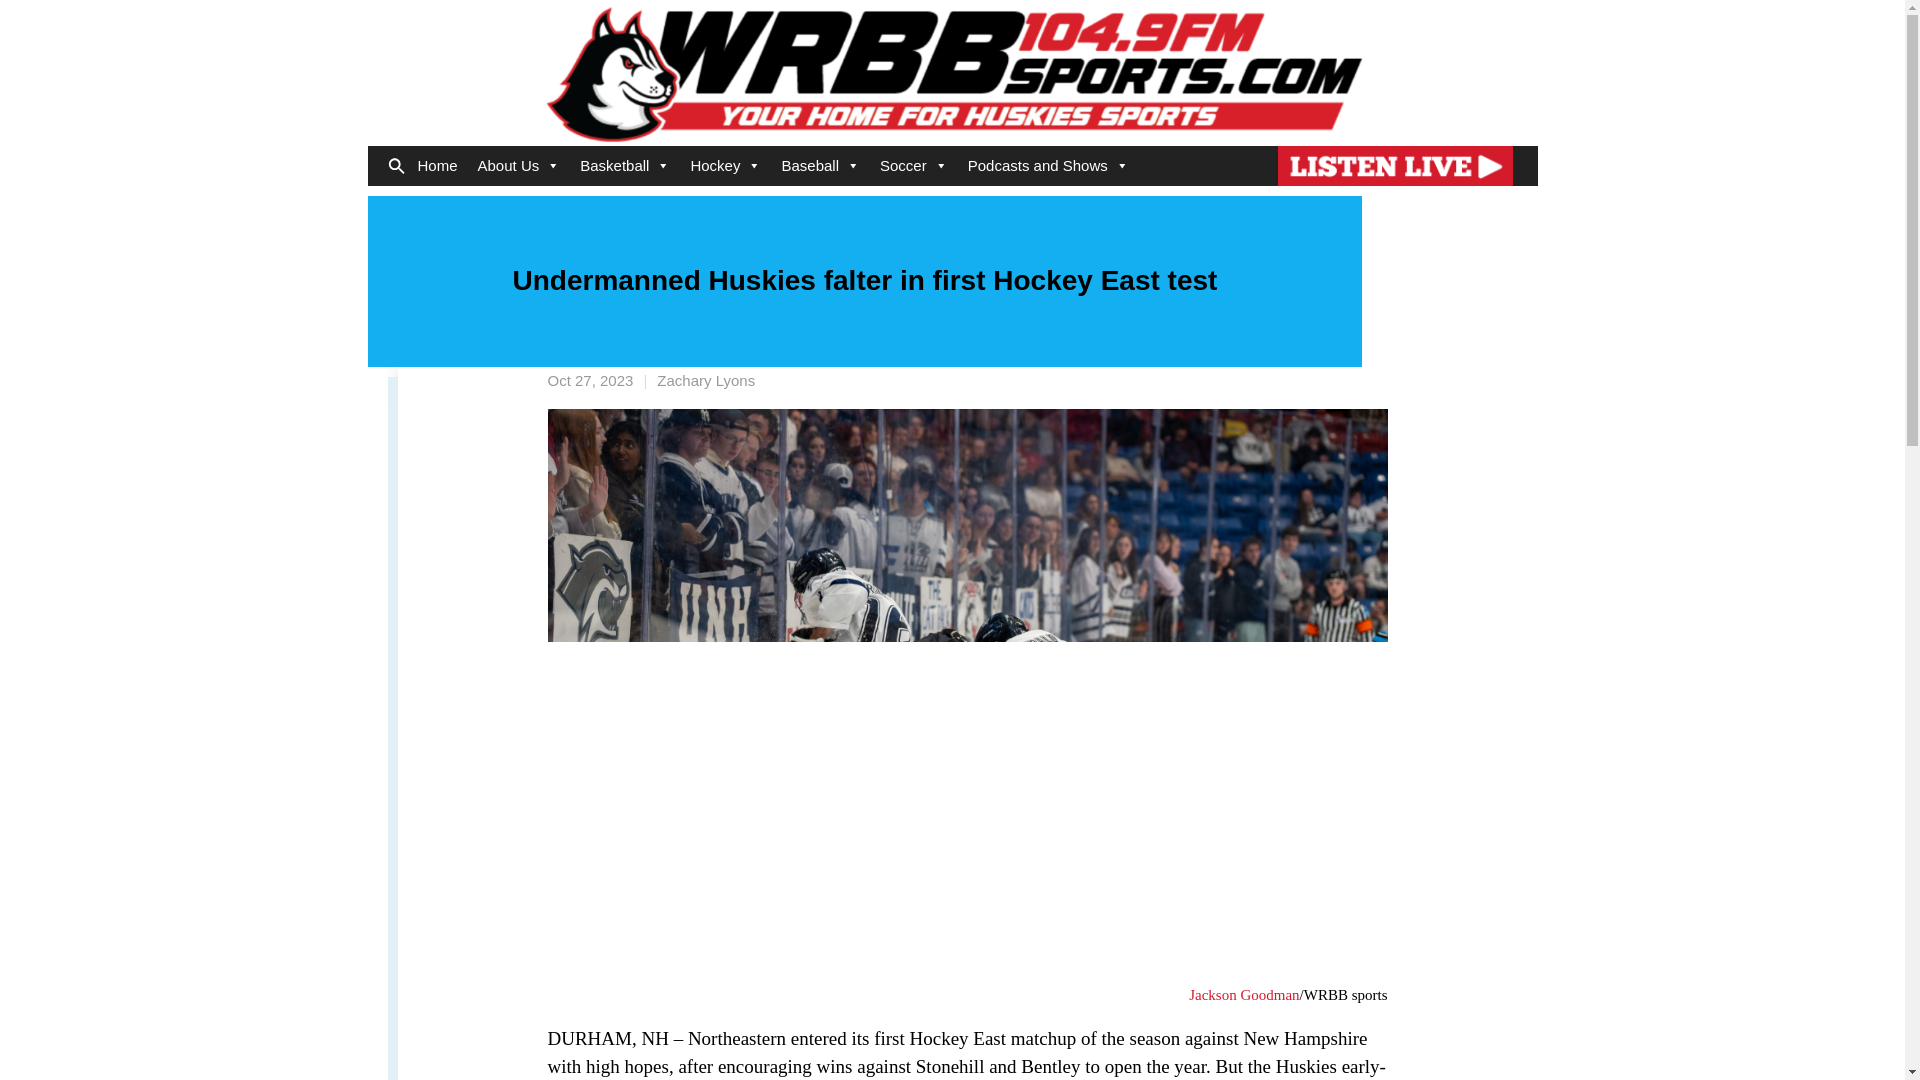 The image size is (1920, 1080). What do you see at coordinates (624, 165) in the screenshot?
I see `Basketball` at bounding box center [624, 165].